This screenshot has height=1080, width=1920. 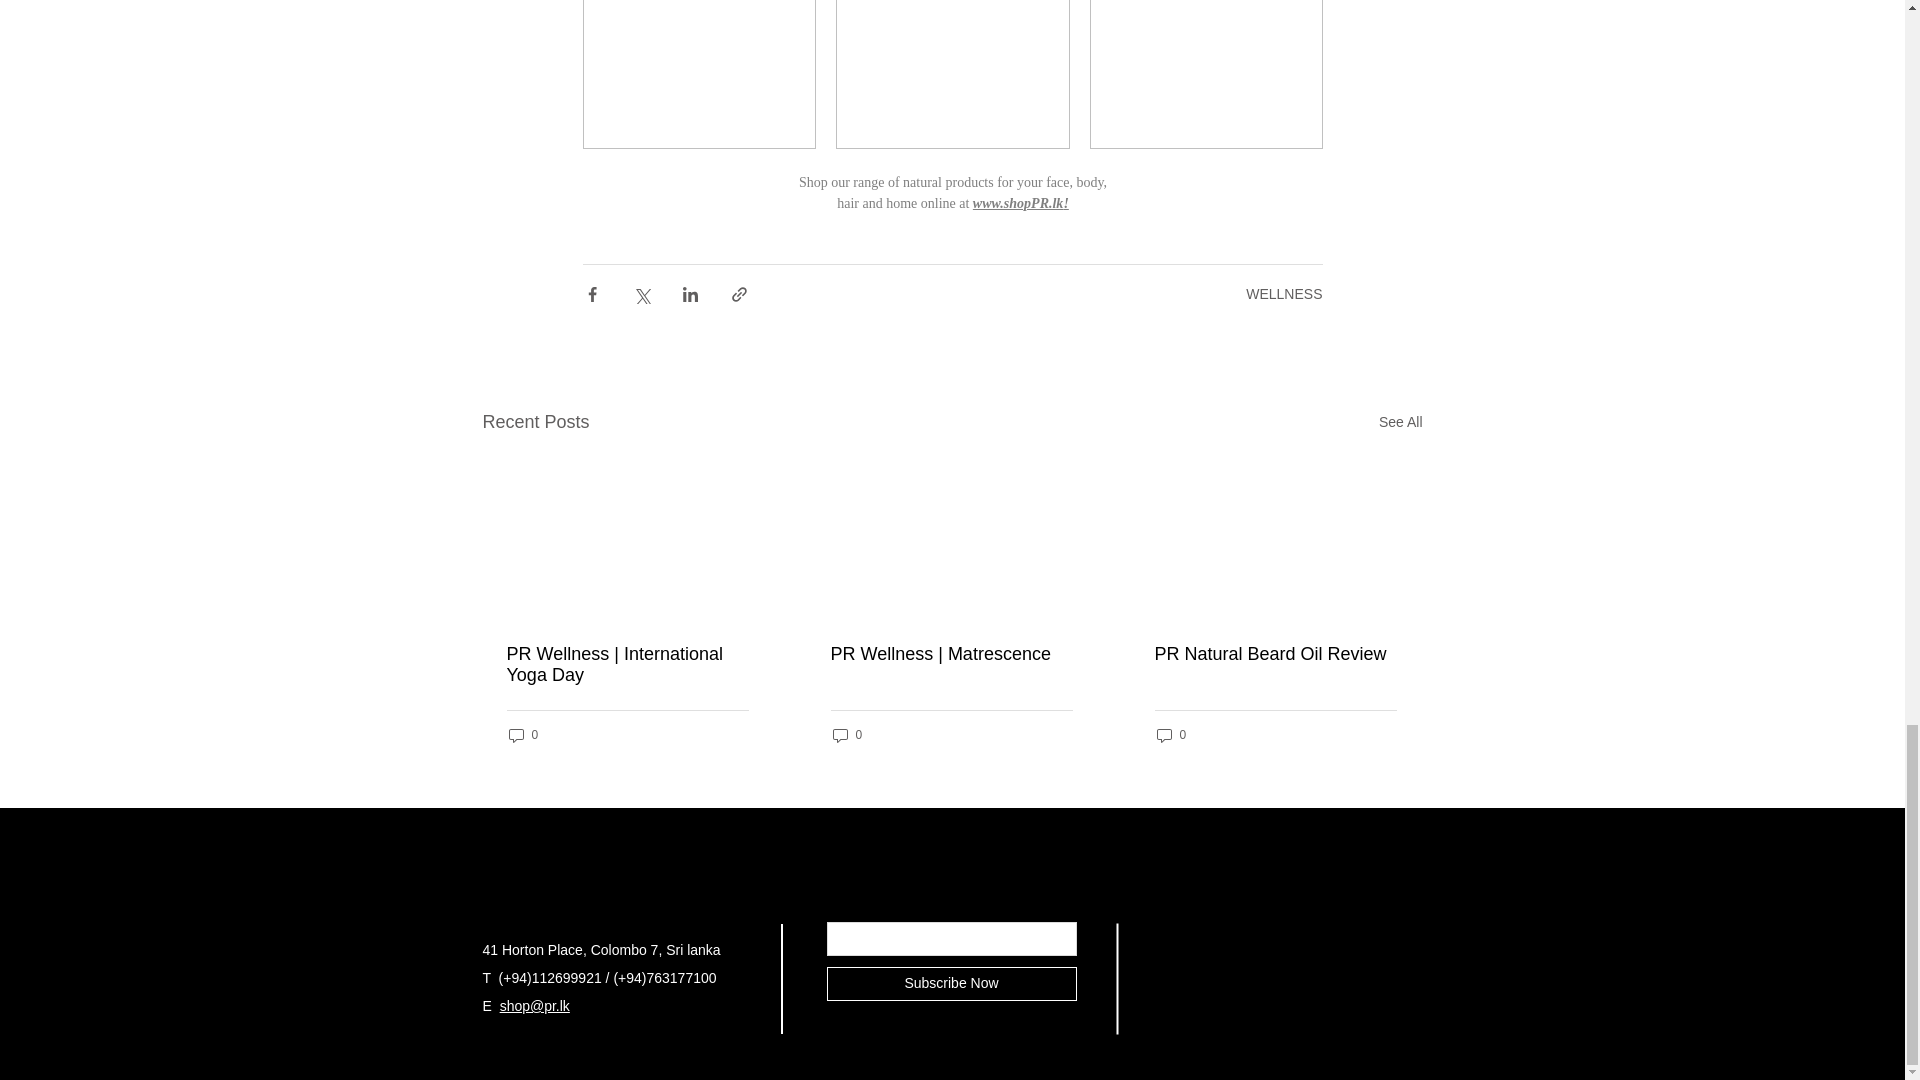 What do you see at coordinates (1400, 422) in the screenshot?
I see `See All` at bounding box center [1400, 422].